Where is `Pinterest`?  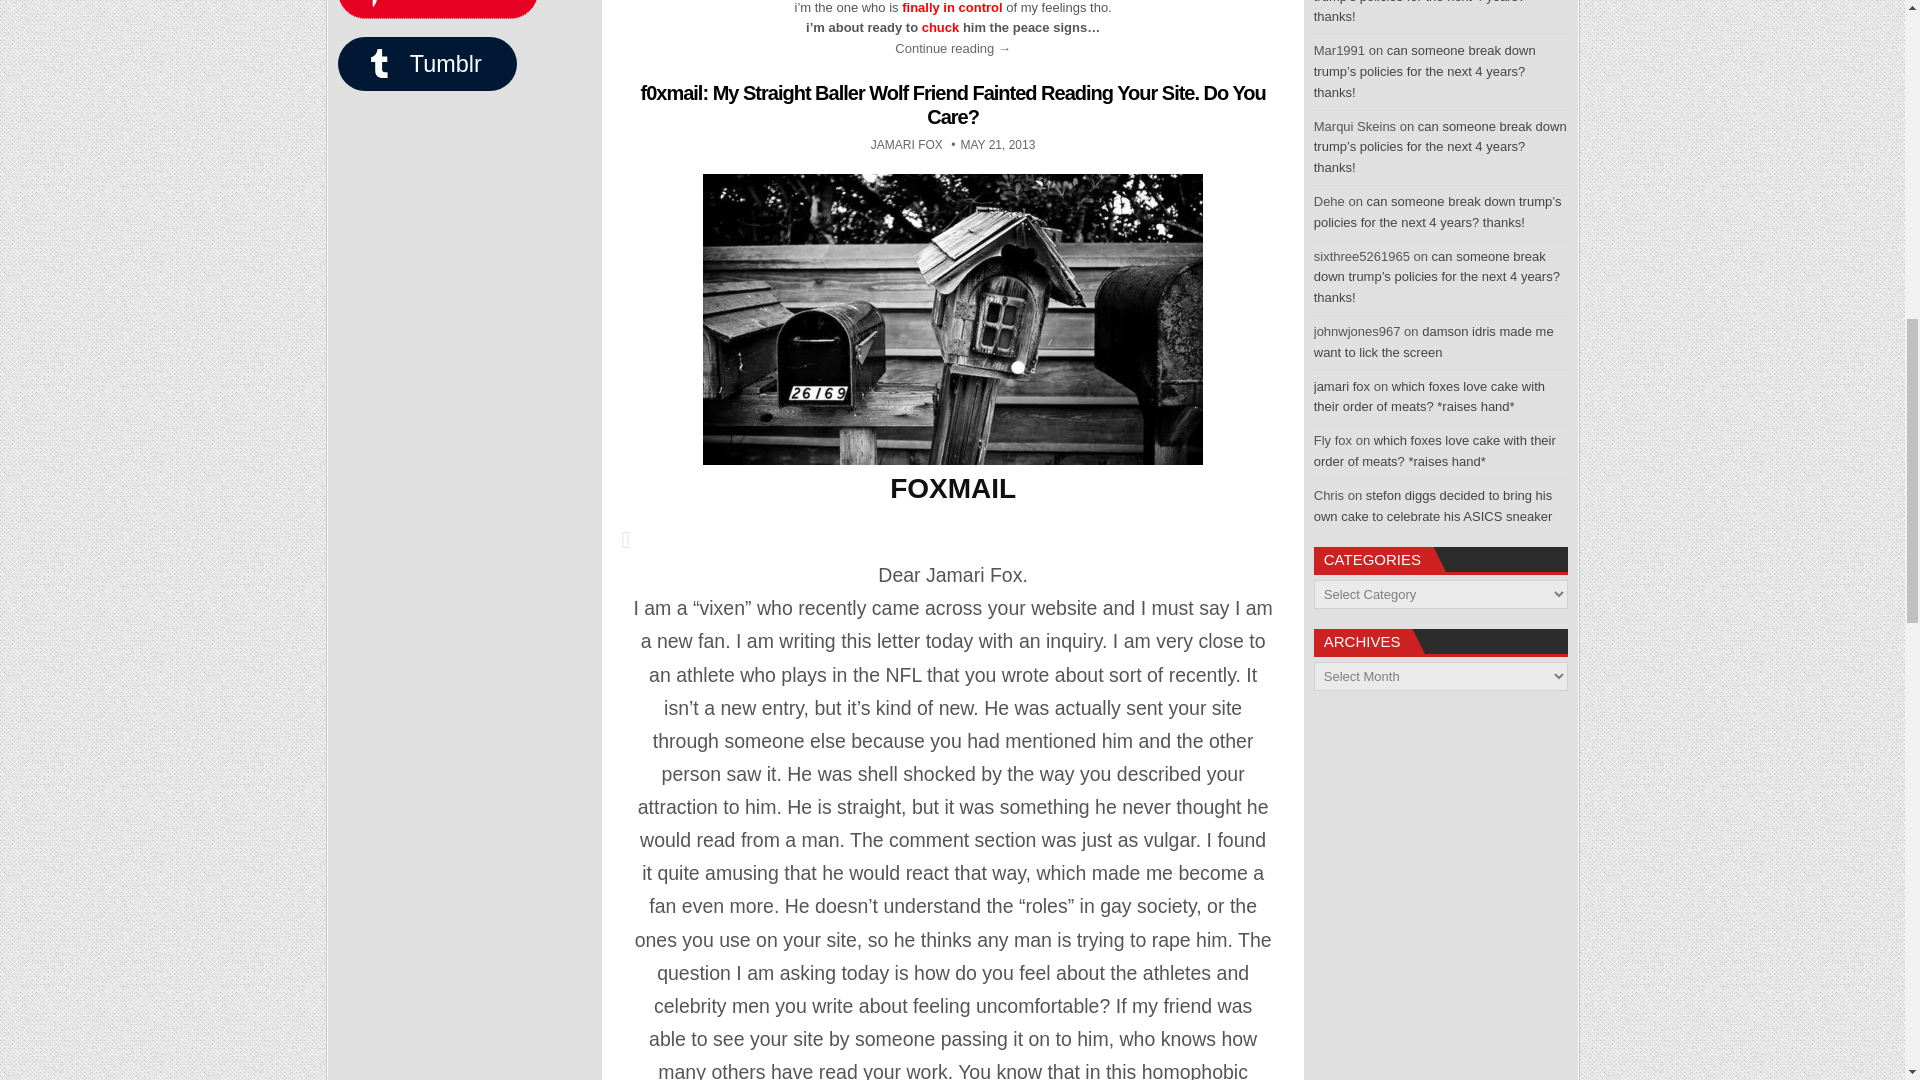
Pinterest is located at coordinates (906, 145).